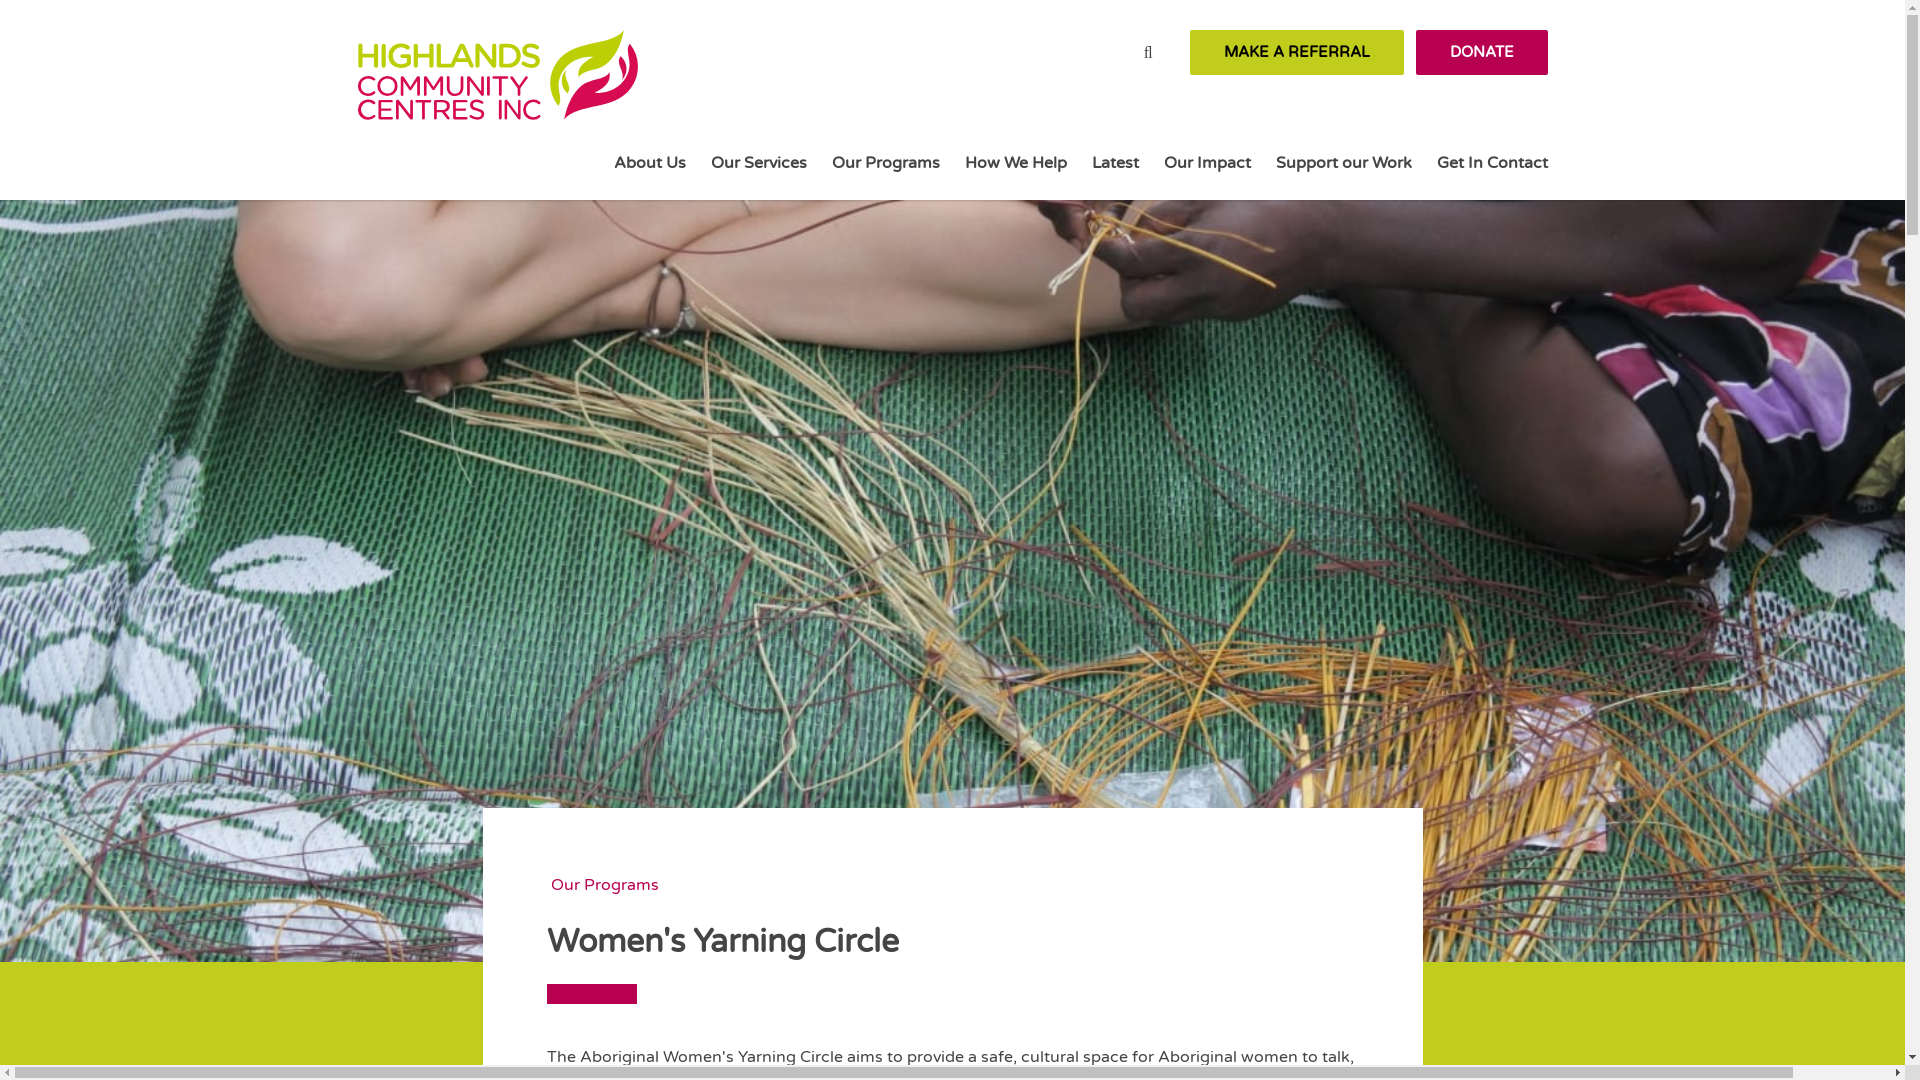 This screenshot has height=1080, width=1920. What do you see at coordinates (1297, 52) in the screenshot?
I see `MAKE A REFERRAL` at bounding box center [1297, 52].